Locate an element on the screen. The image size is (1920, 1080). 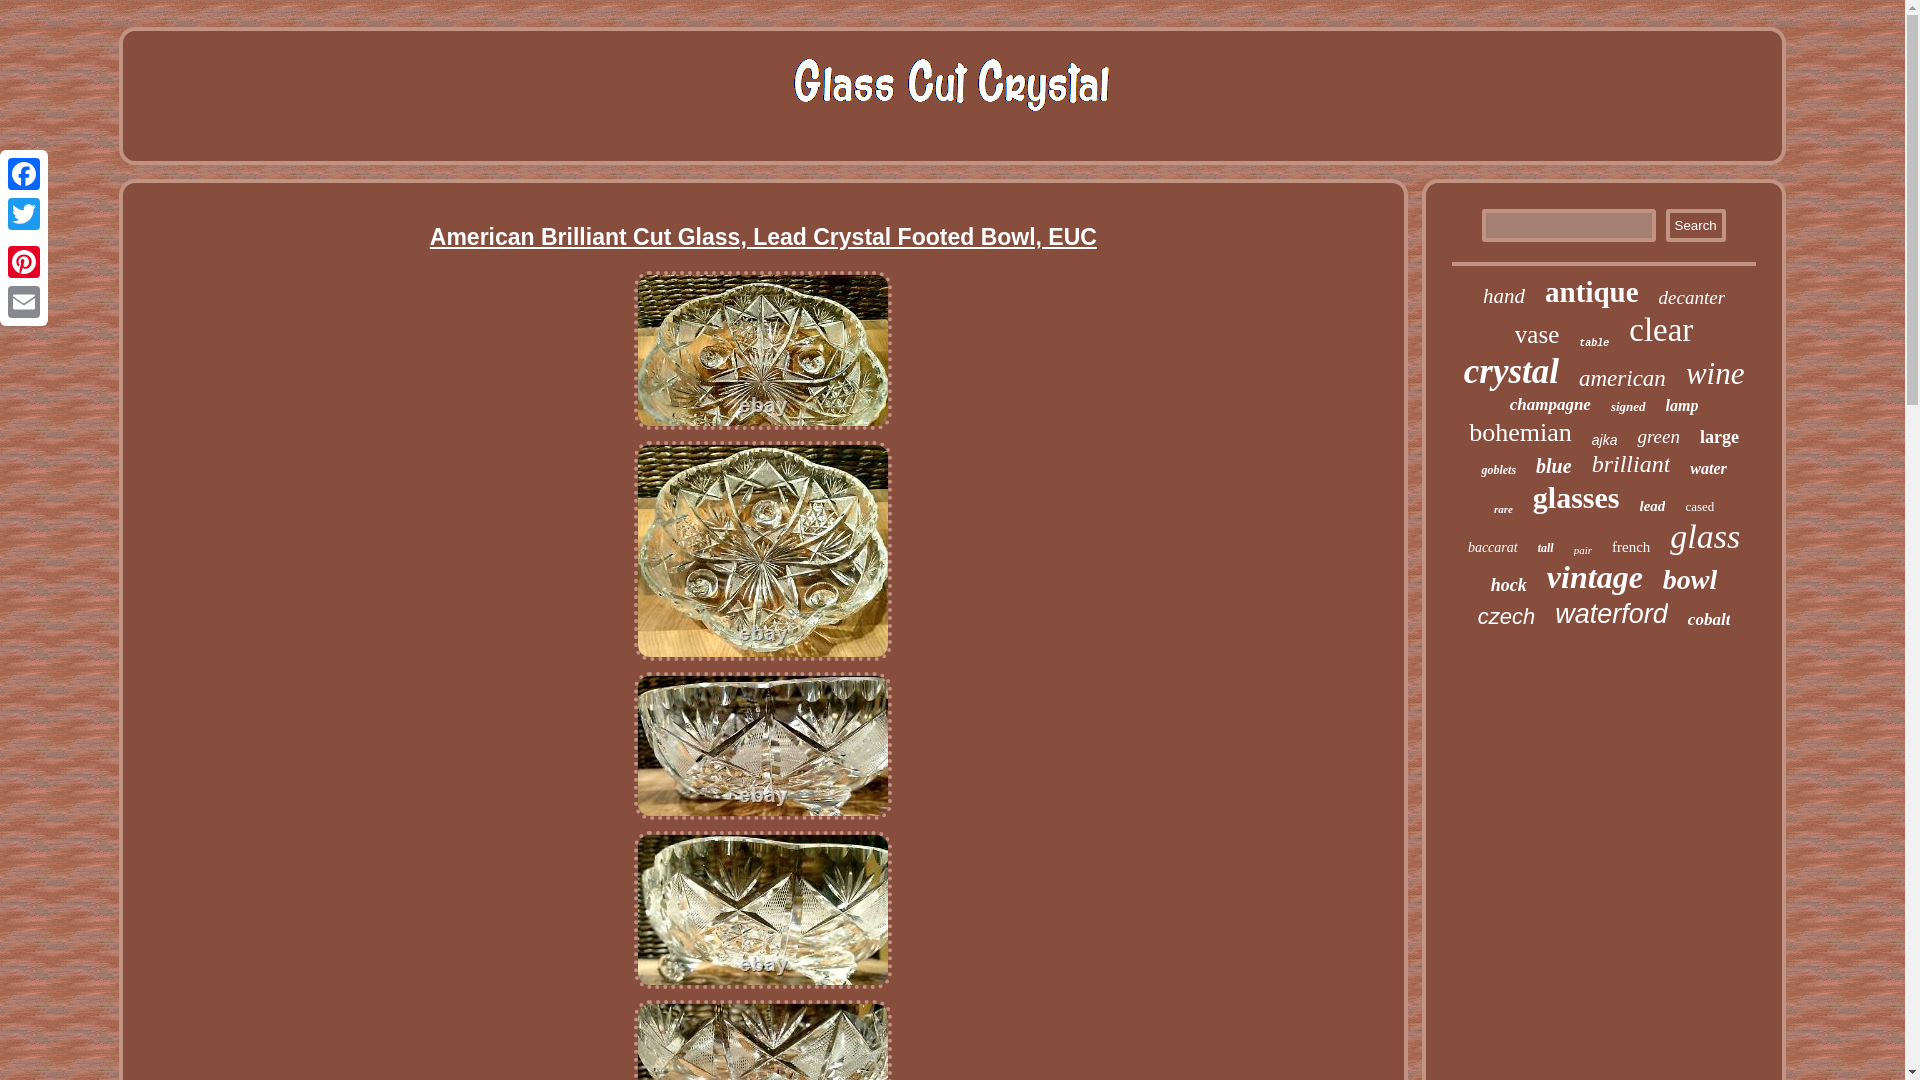
lamp is located at coordinates (1682, 406).